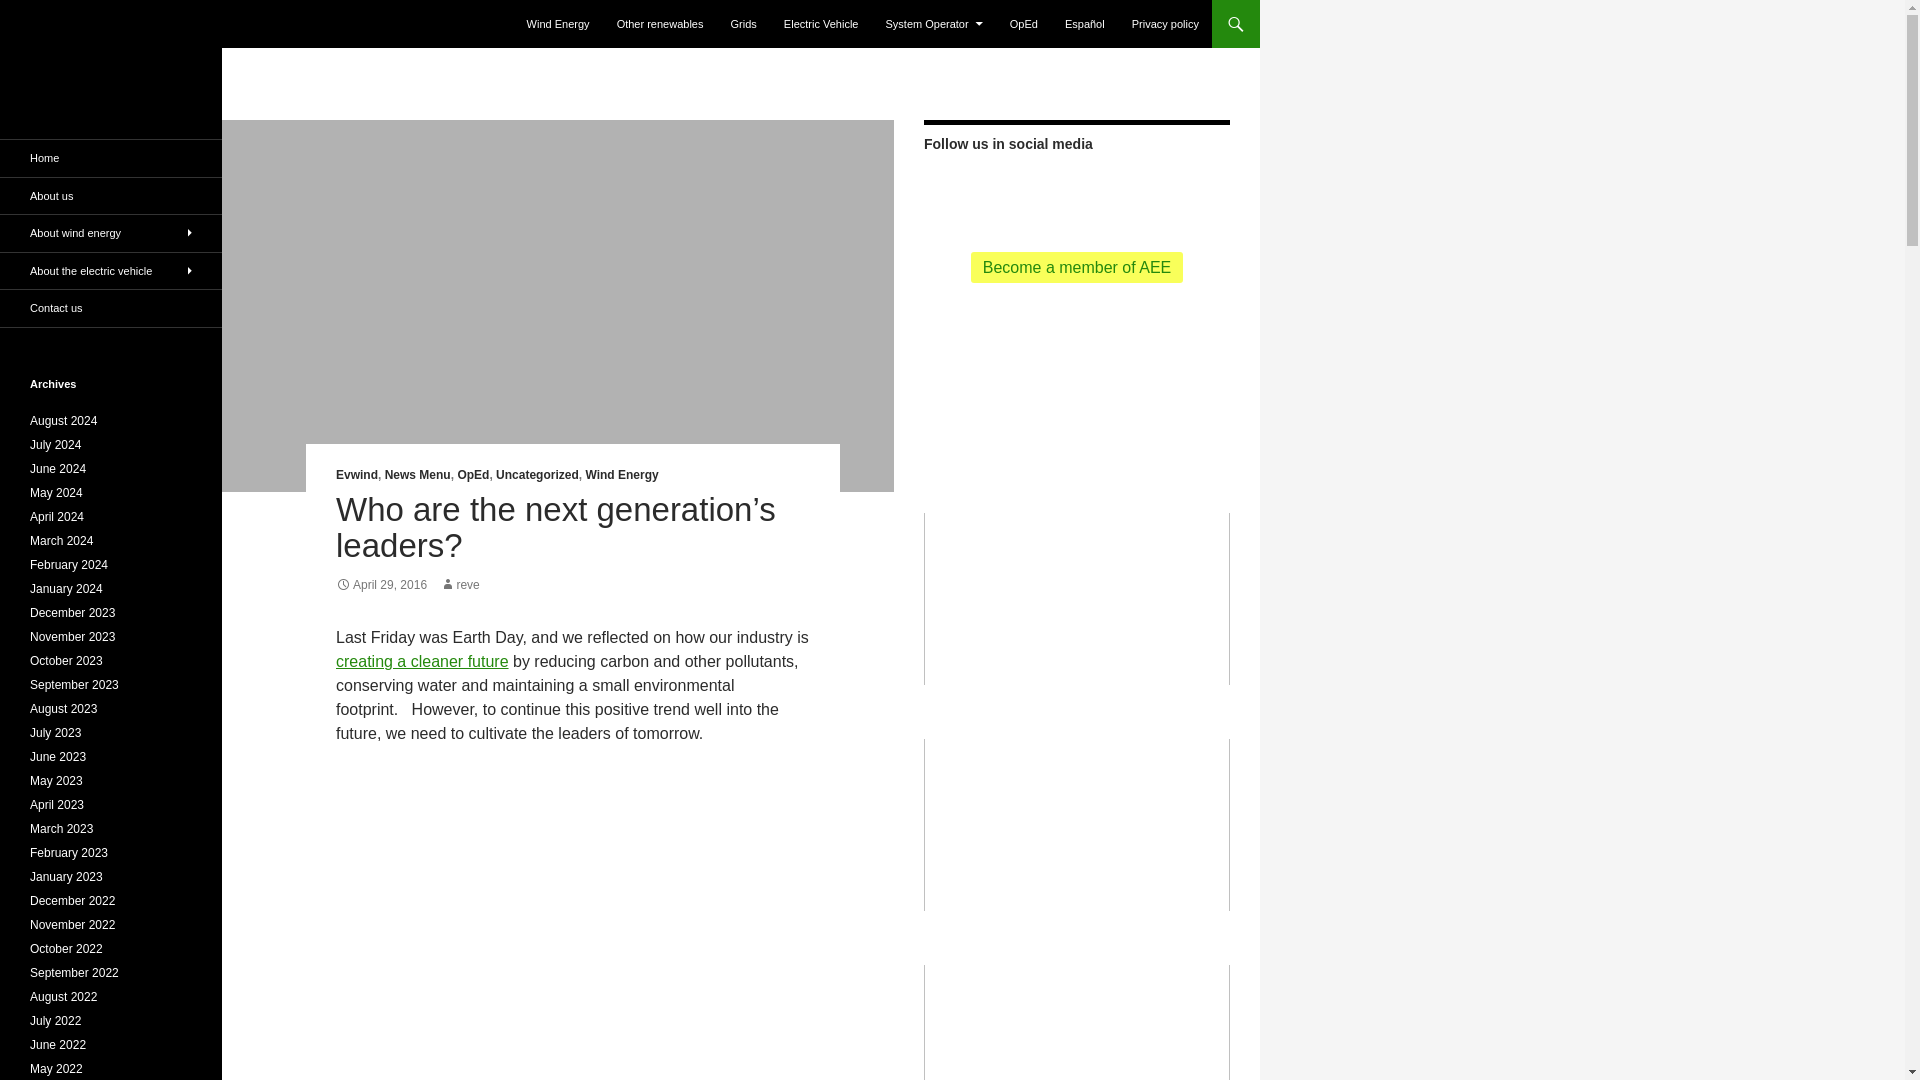 This screenshot has height=1080, width=1920. What do you see at coordinates (1076, 190) in the screenshot?
I see `facebook` at bounding box center [1076, 190].